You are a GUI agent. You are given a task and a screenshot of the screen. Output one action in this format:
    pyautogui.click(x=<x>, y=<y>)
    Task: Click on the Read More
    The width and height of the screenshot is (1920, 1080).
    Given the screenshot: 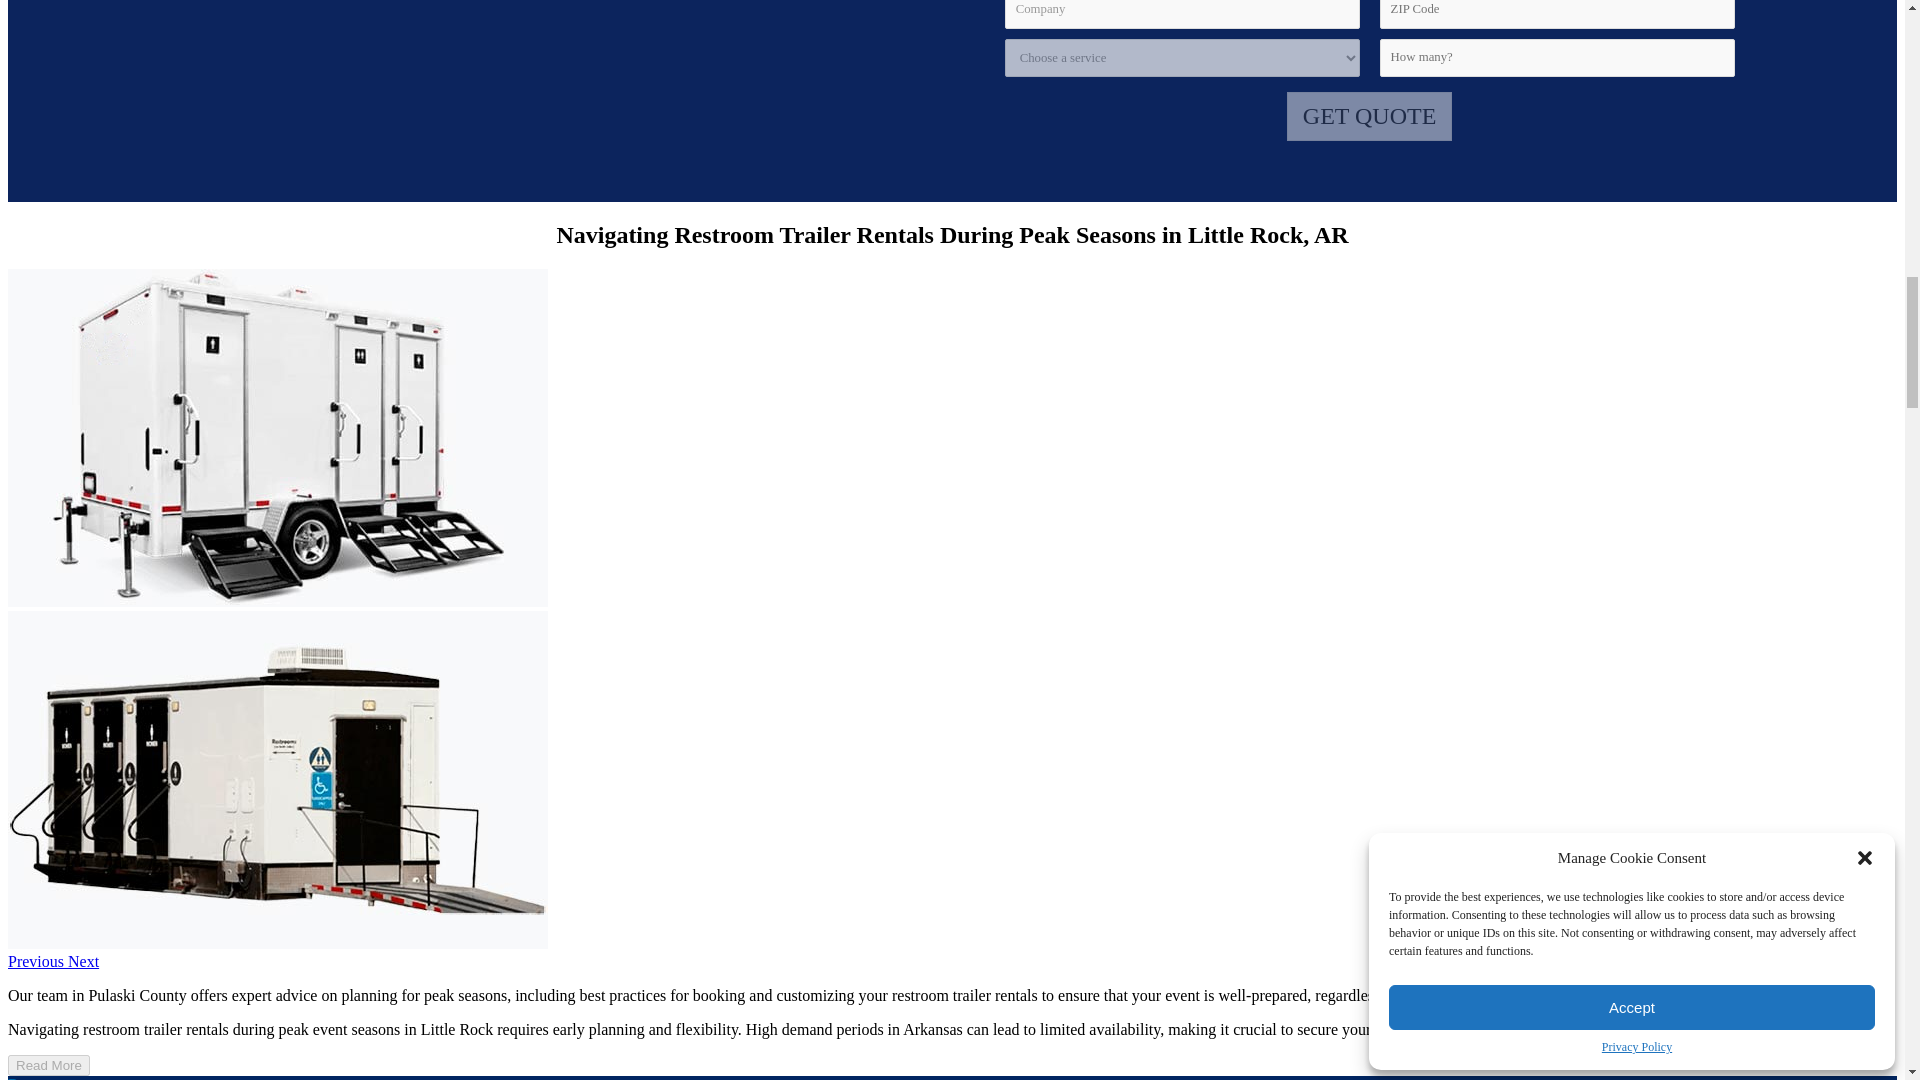 What is the action you would take?
    pyautogui.click(x=48, y=1065)
    